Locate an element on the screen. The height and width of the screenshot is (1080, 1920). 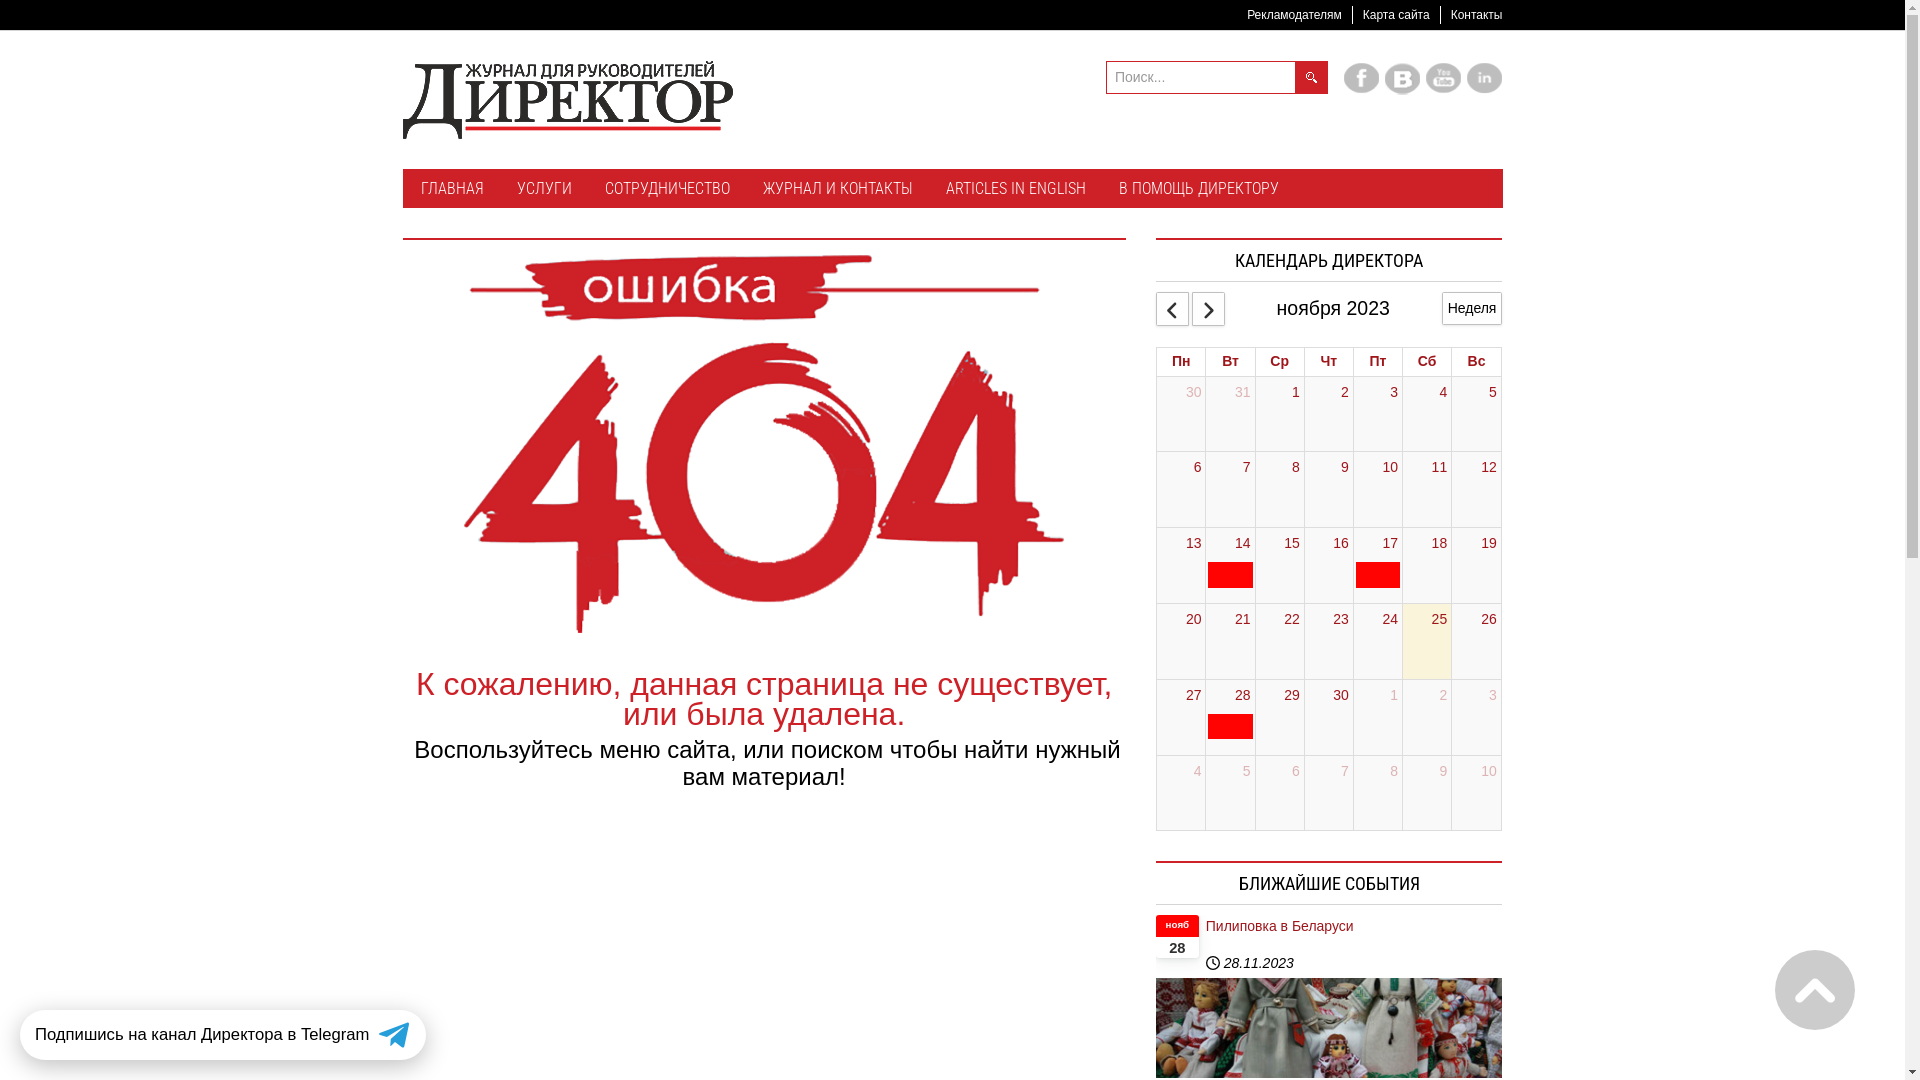
16 is located at coordinates (1341, 544).